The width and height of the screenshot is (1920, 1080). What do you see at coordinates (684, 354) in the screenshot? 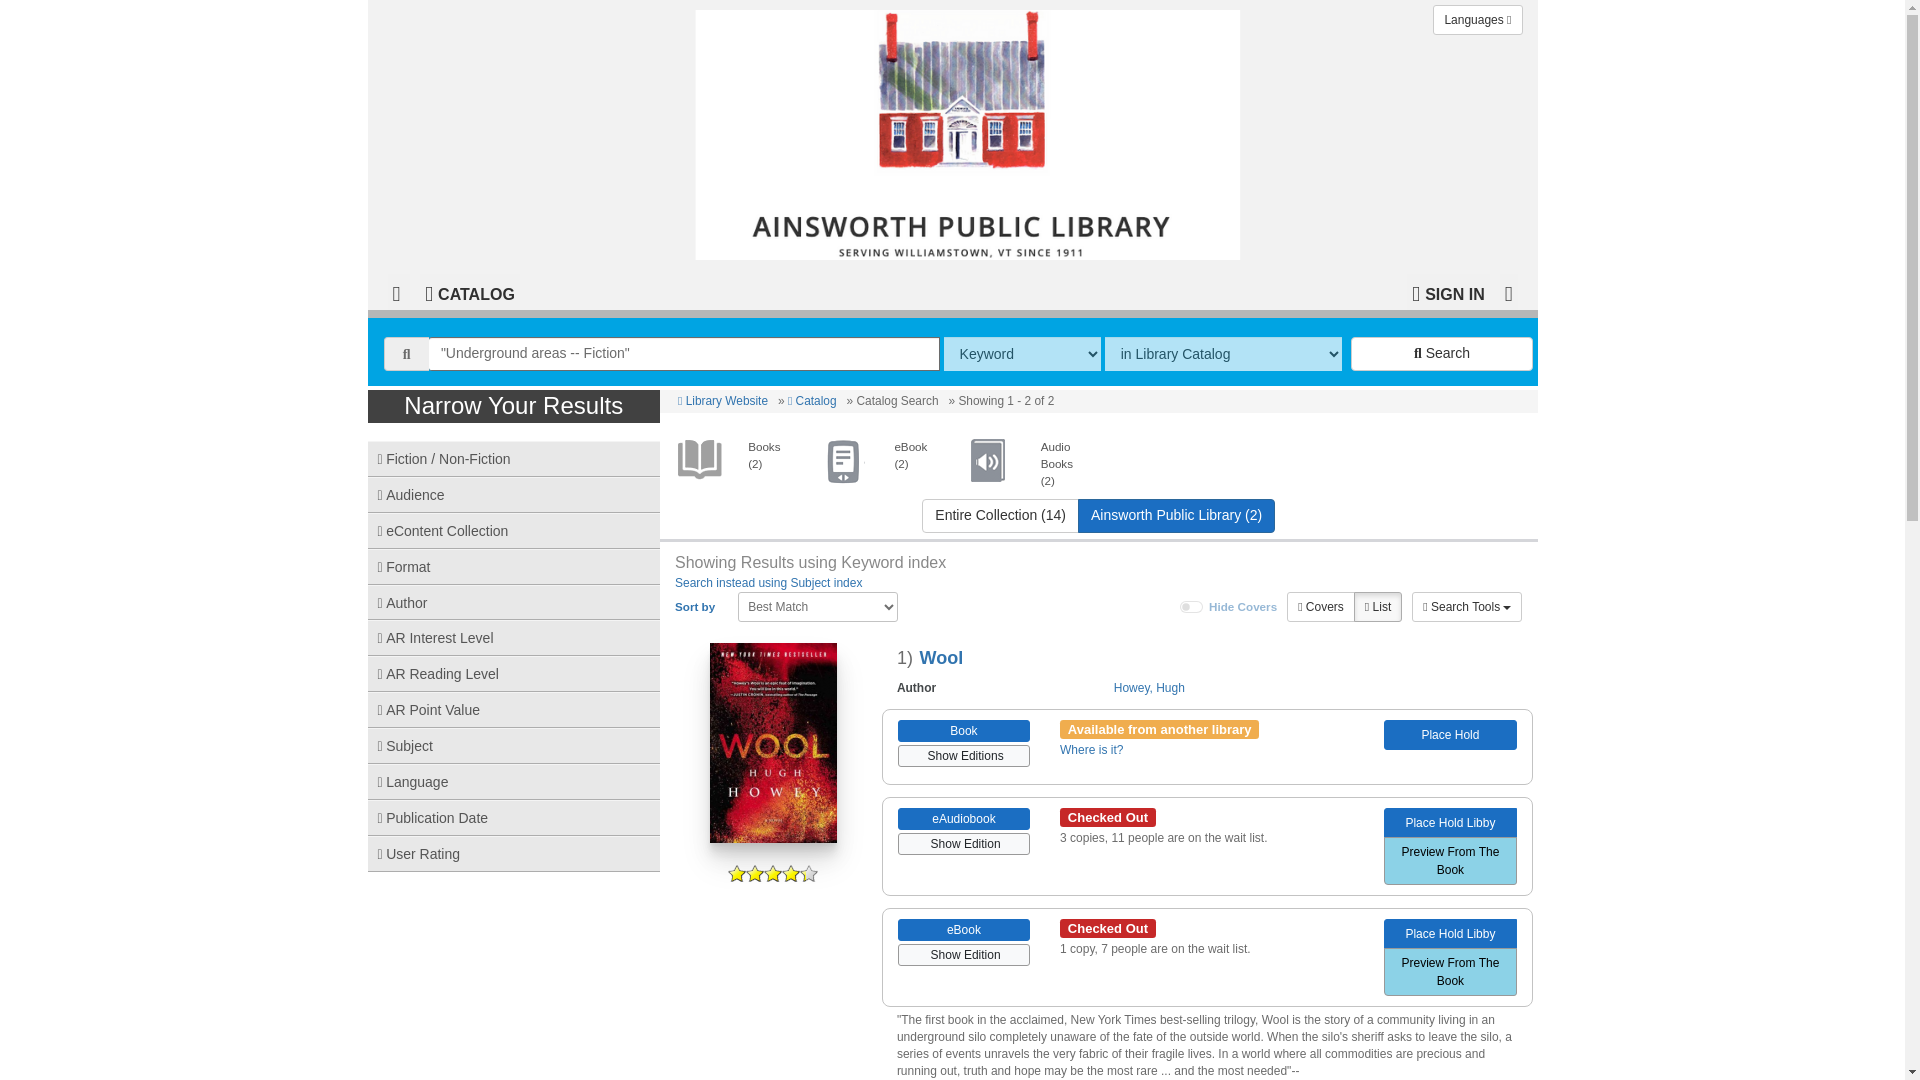
I see `"Underground areas -- Fiction"` at bounding box center [684, 354].